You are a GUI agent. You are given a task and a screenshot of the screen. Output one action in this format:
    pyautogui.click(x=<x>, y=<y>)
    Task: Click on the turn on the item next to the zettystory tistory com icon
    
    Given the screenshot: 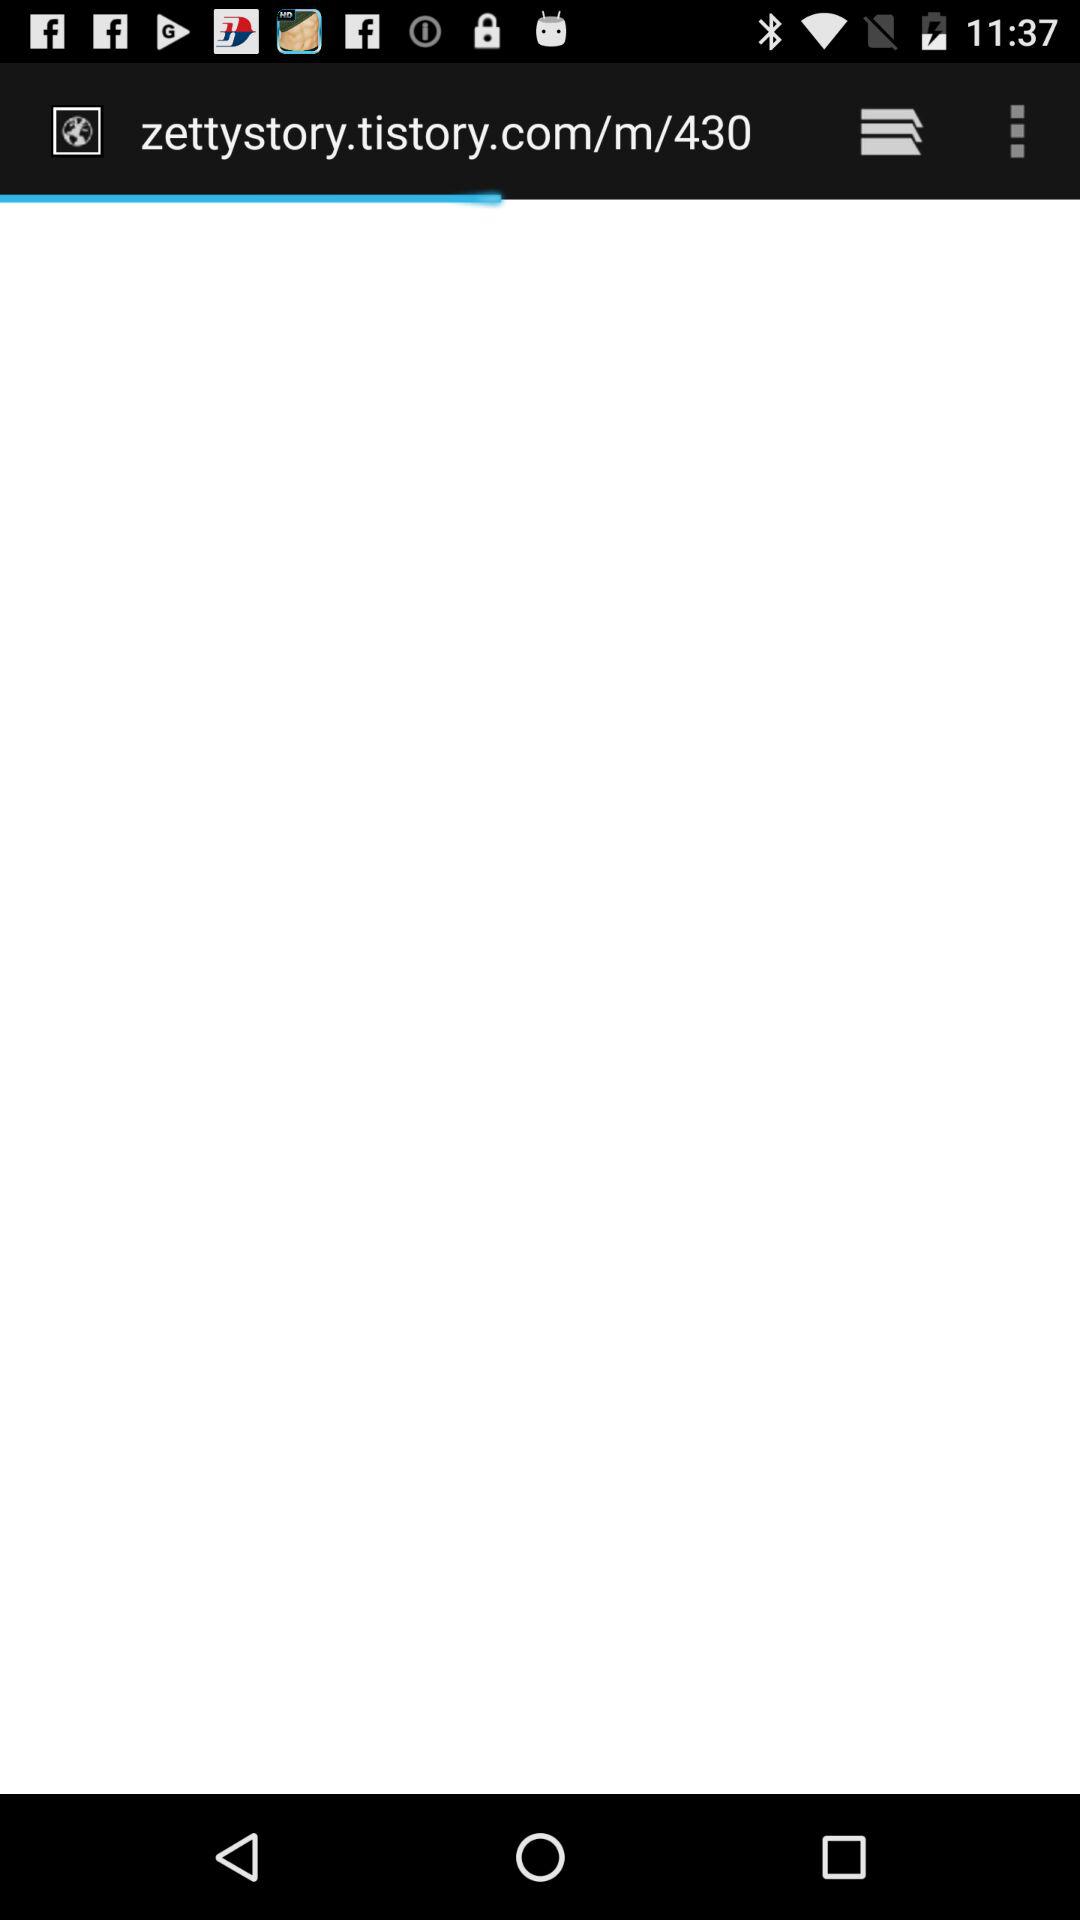 What is the action you would take?
    pyautogui.click(x=890, y=130)
    